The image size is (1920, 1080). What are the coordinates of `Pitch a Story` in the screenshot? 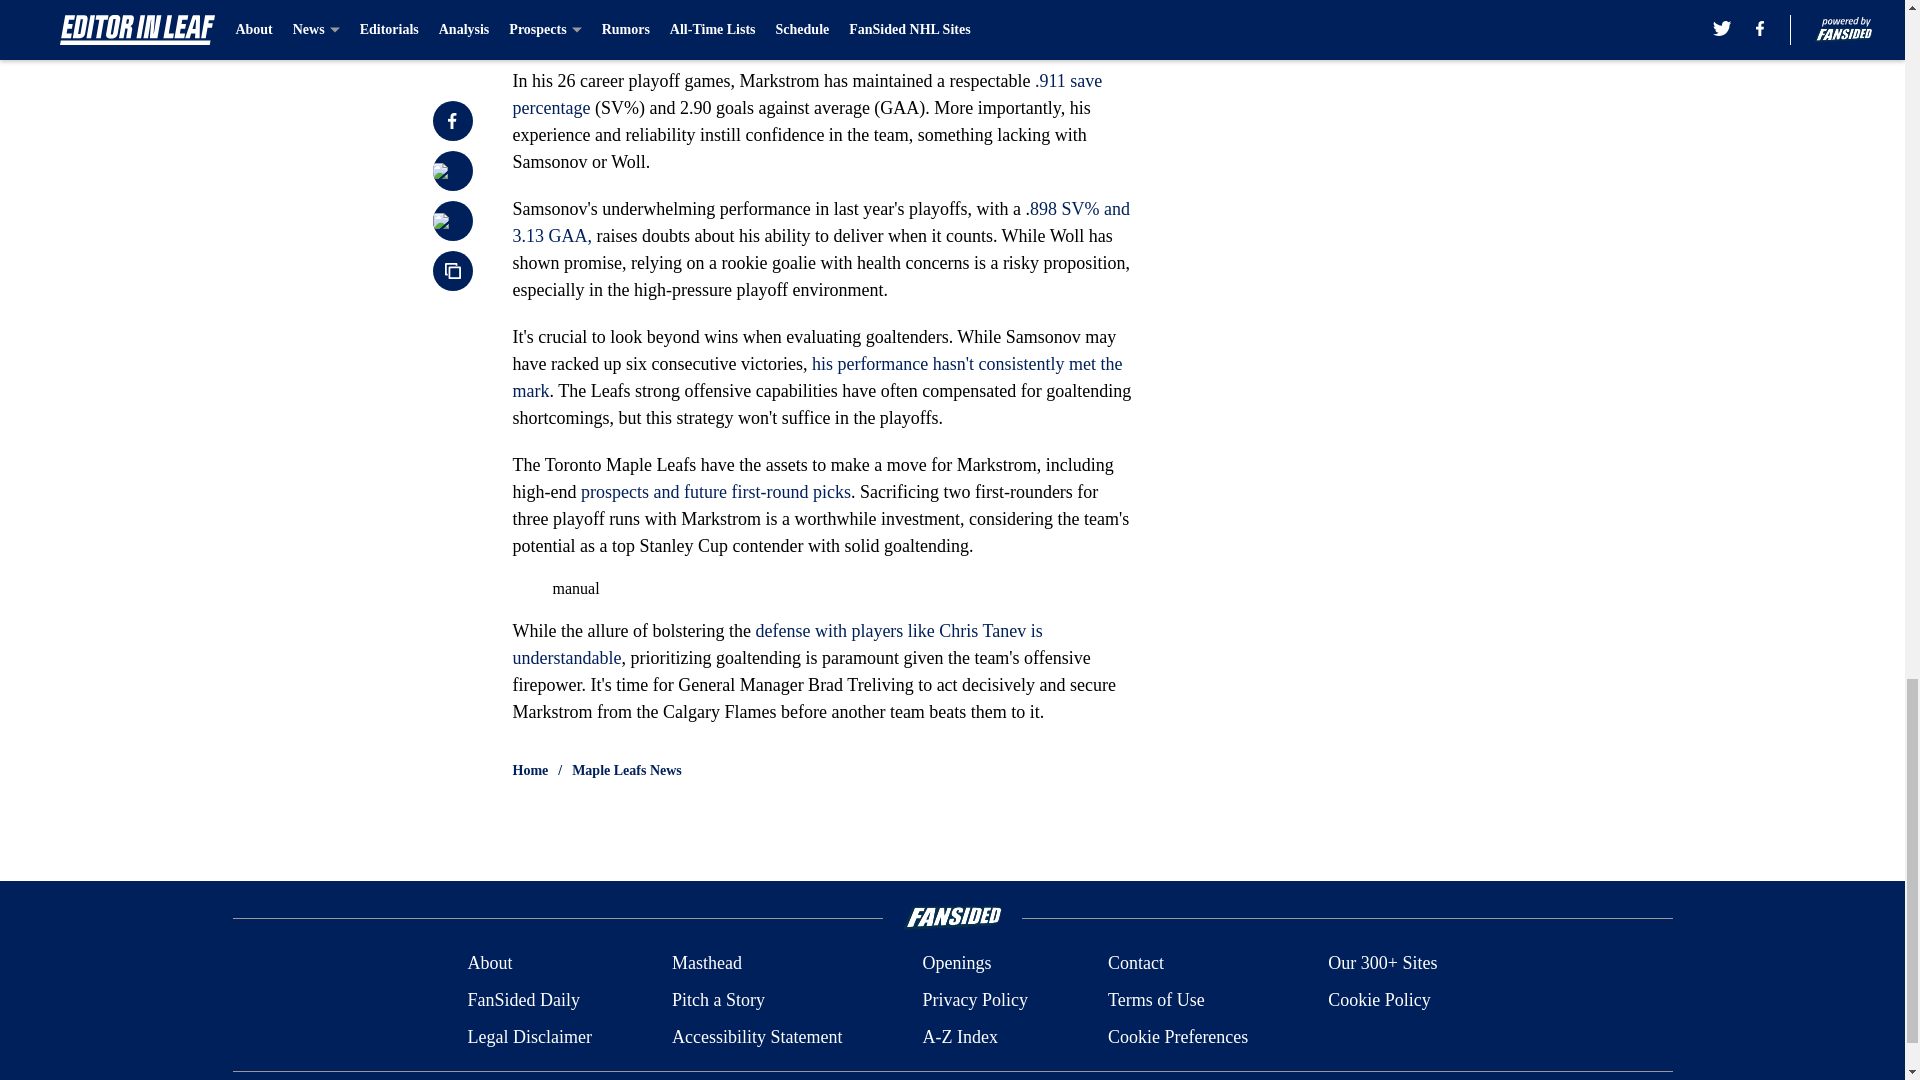 It's located at (718, 1000).